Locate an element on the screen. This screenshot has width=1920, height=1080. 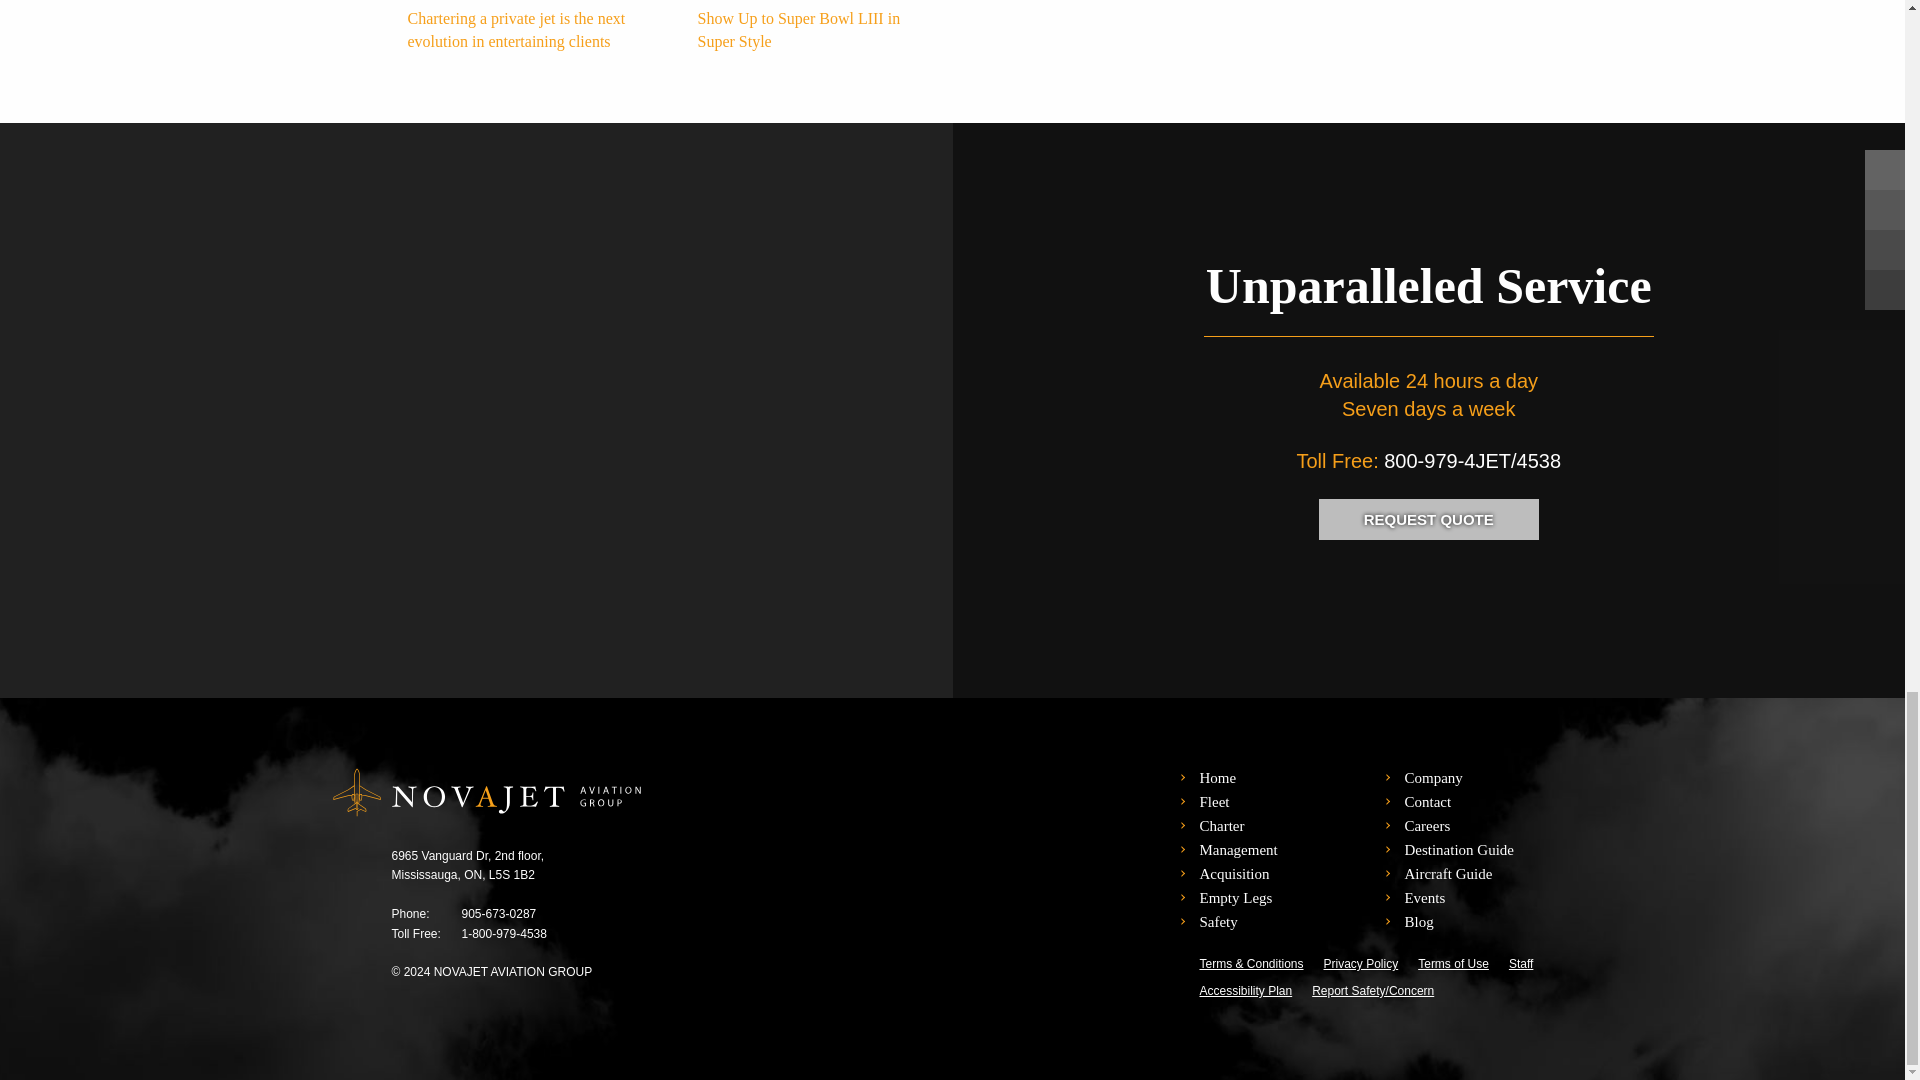
Charter is located at coordinates (1221, 825).